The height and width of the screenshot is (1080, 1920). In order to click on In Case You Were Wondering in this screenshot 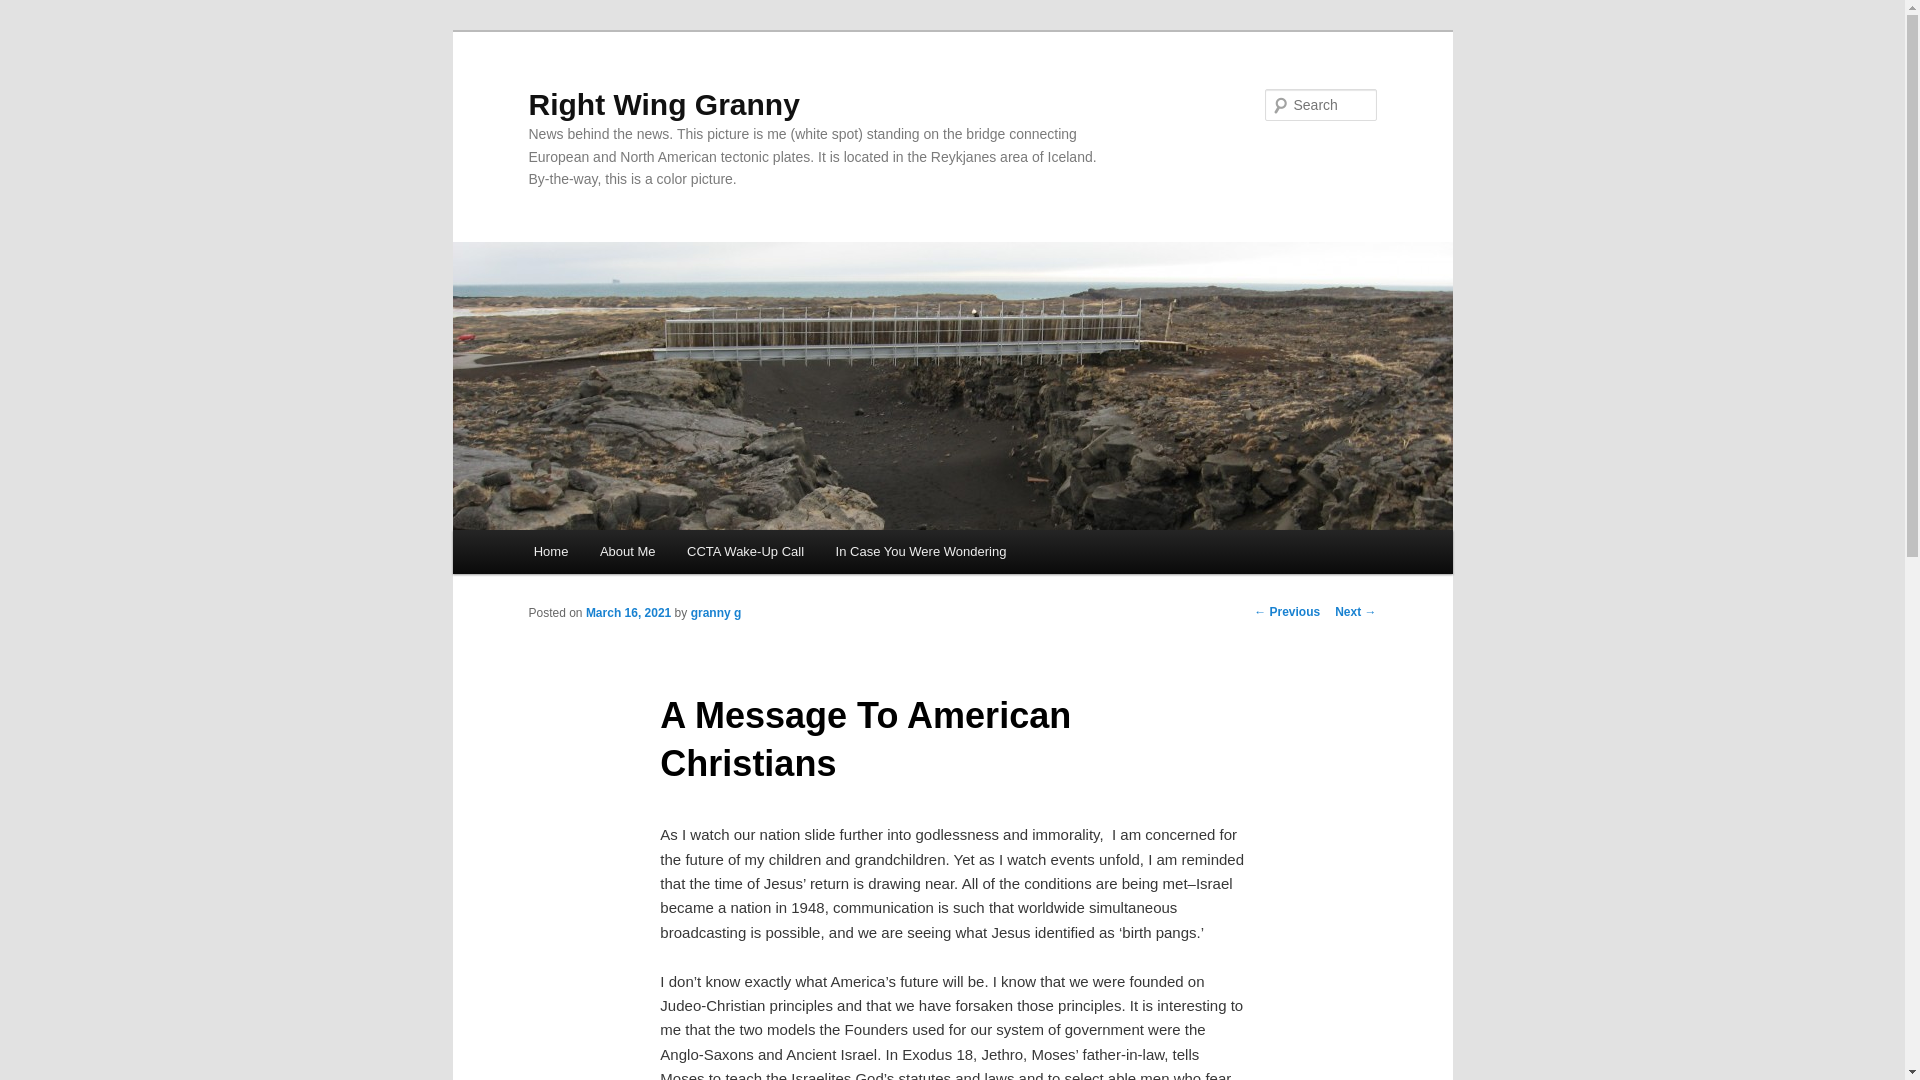, I will do `click(920, 552)`.